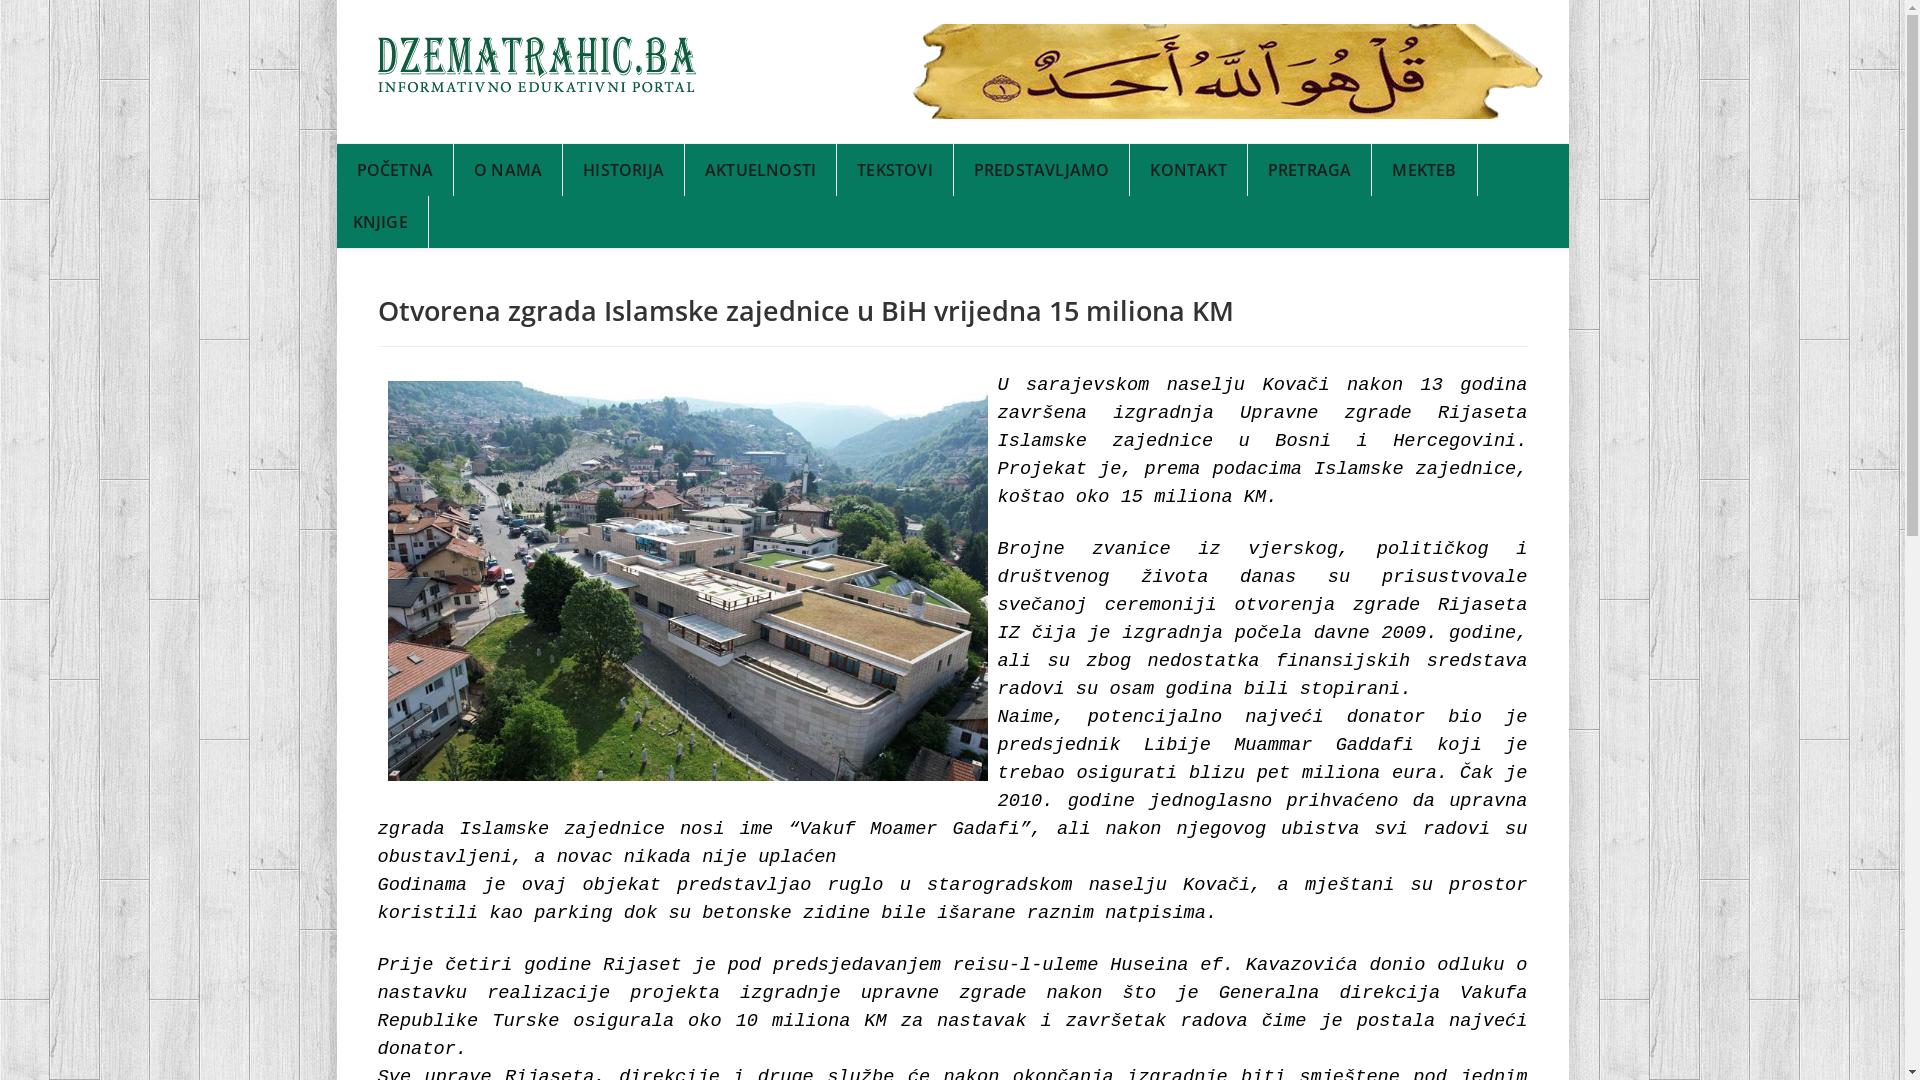 The width and height of the screenshot is (1920, 1080). I want to click on MEKTEB, so click(1424, 170).